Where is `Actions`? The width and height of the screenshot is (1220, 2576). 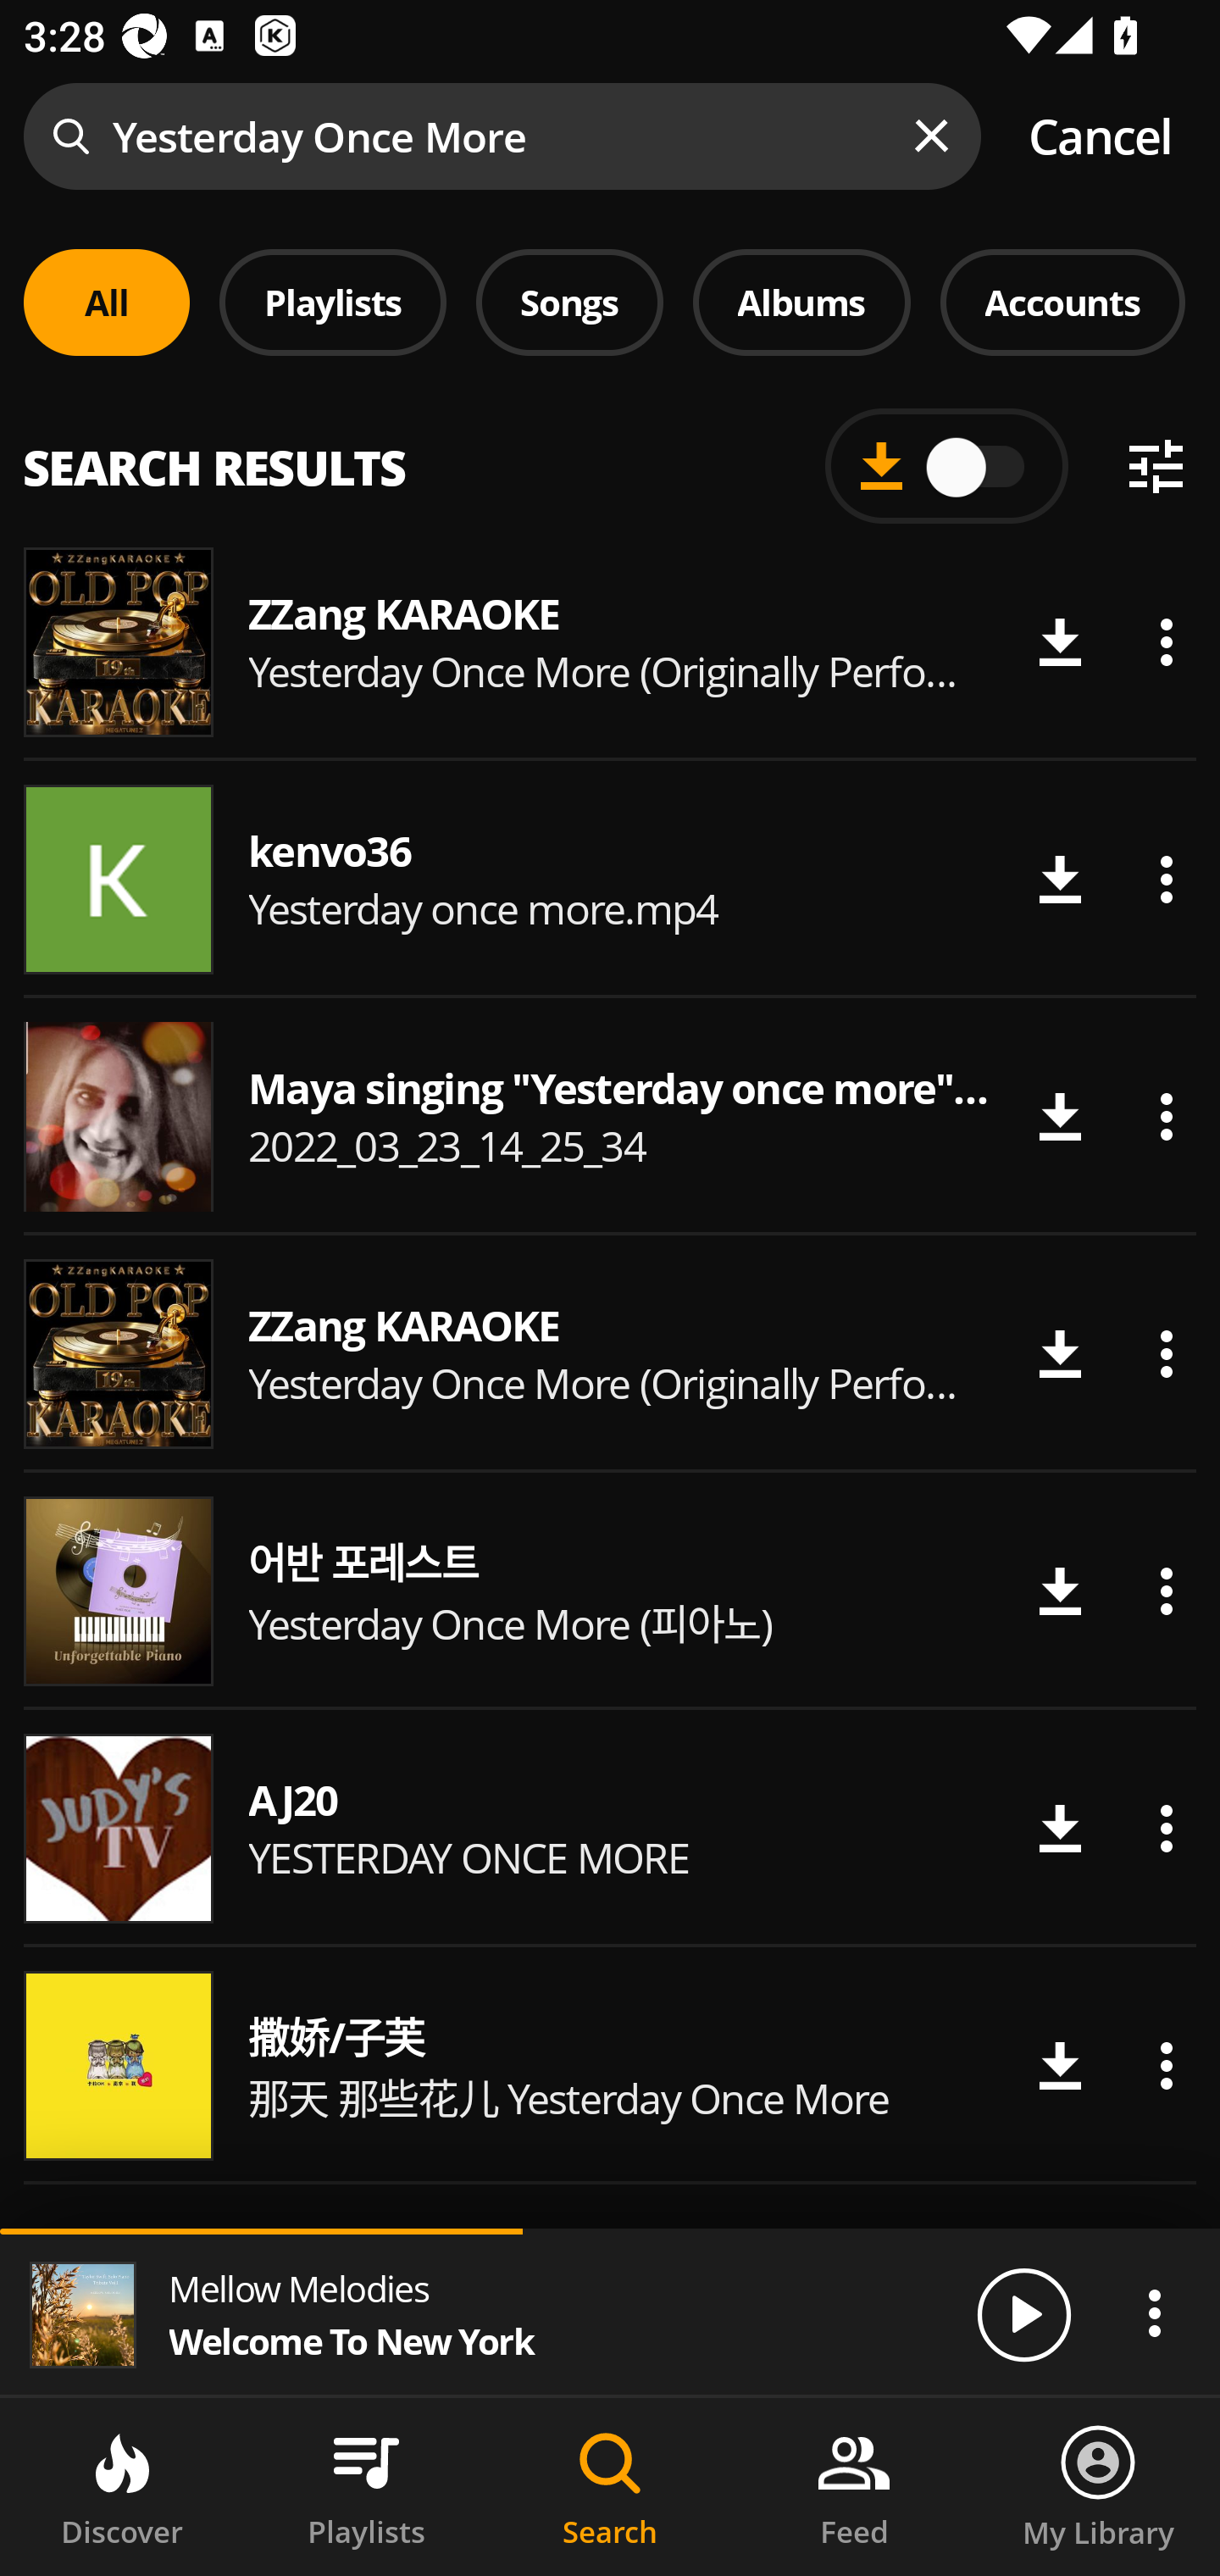 Actions is located at coordinates (1166, 2066).